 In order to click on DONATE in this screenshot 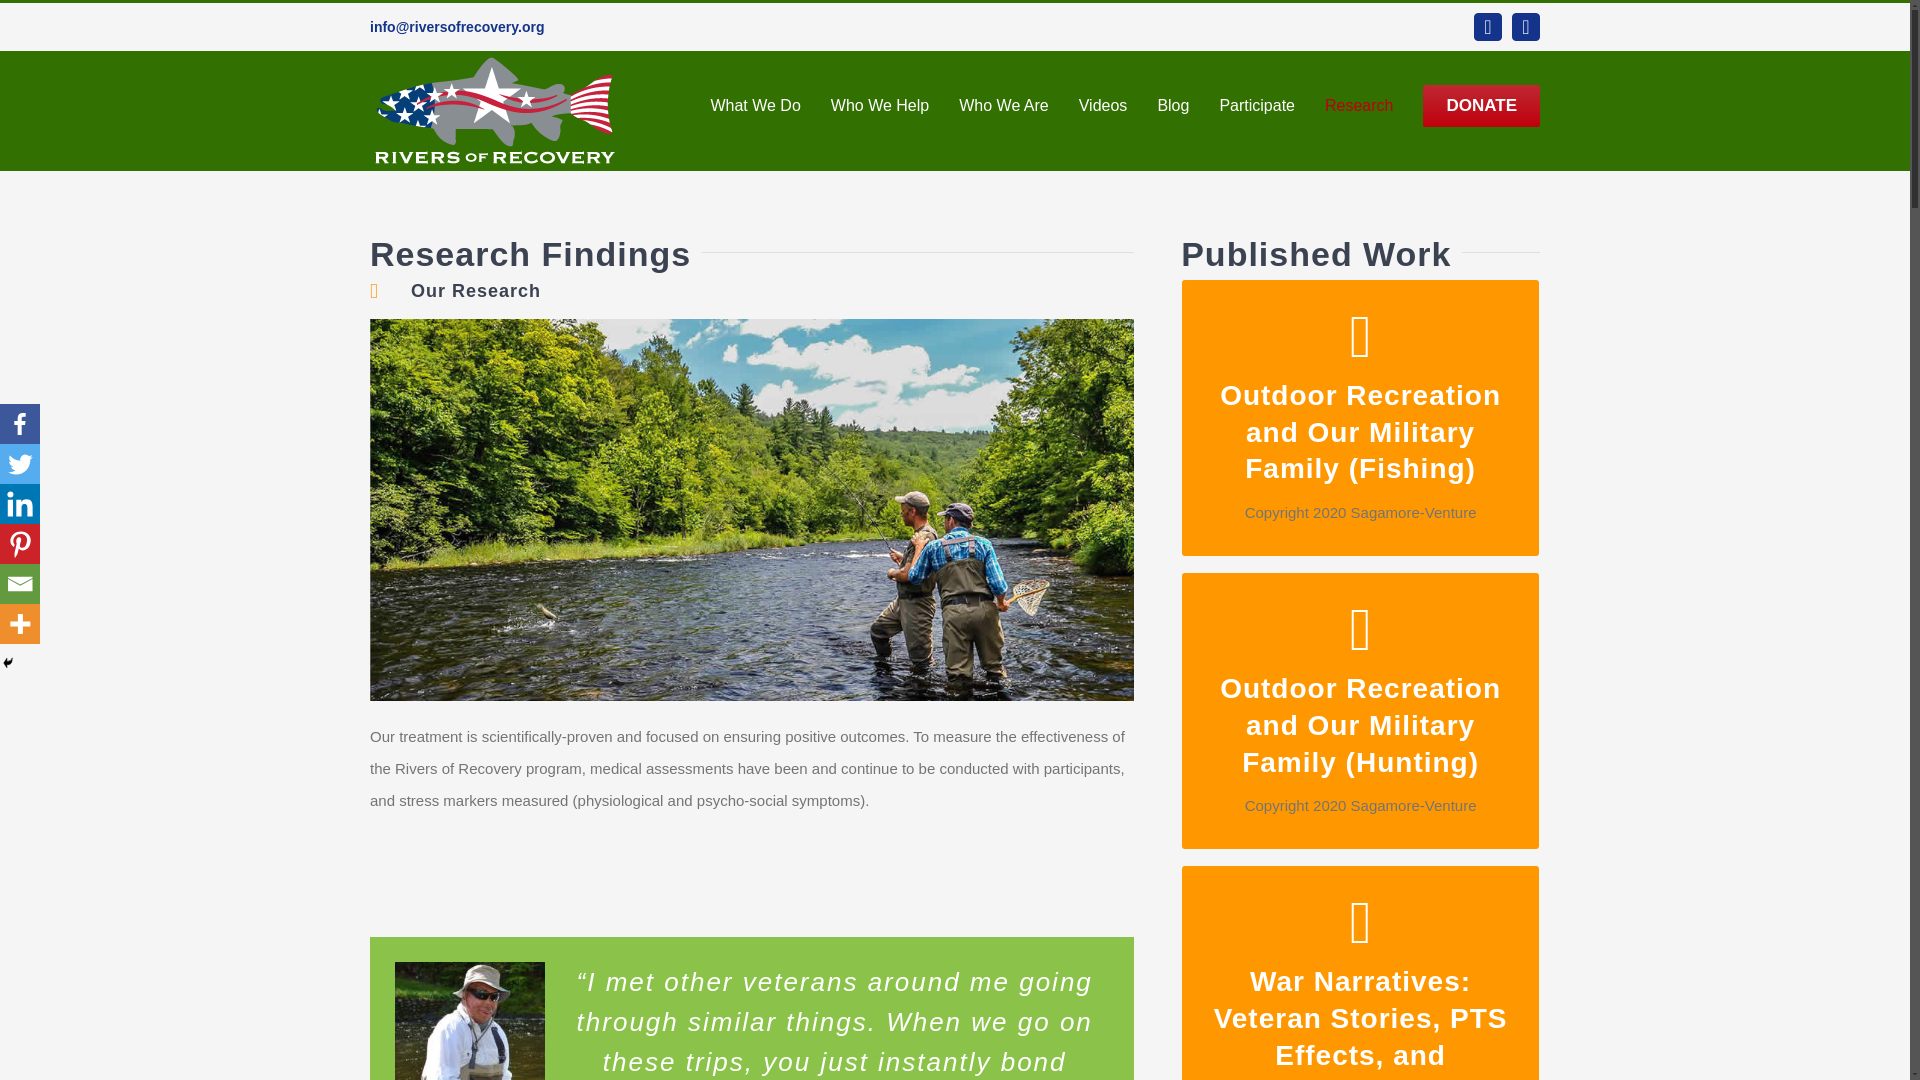, I will do `click(1480, 105)`.